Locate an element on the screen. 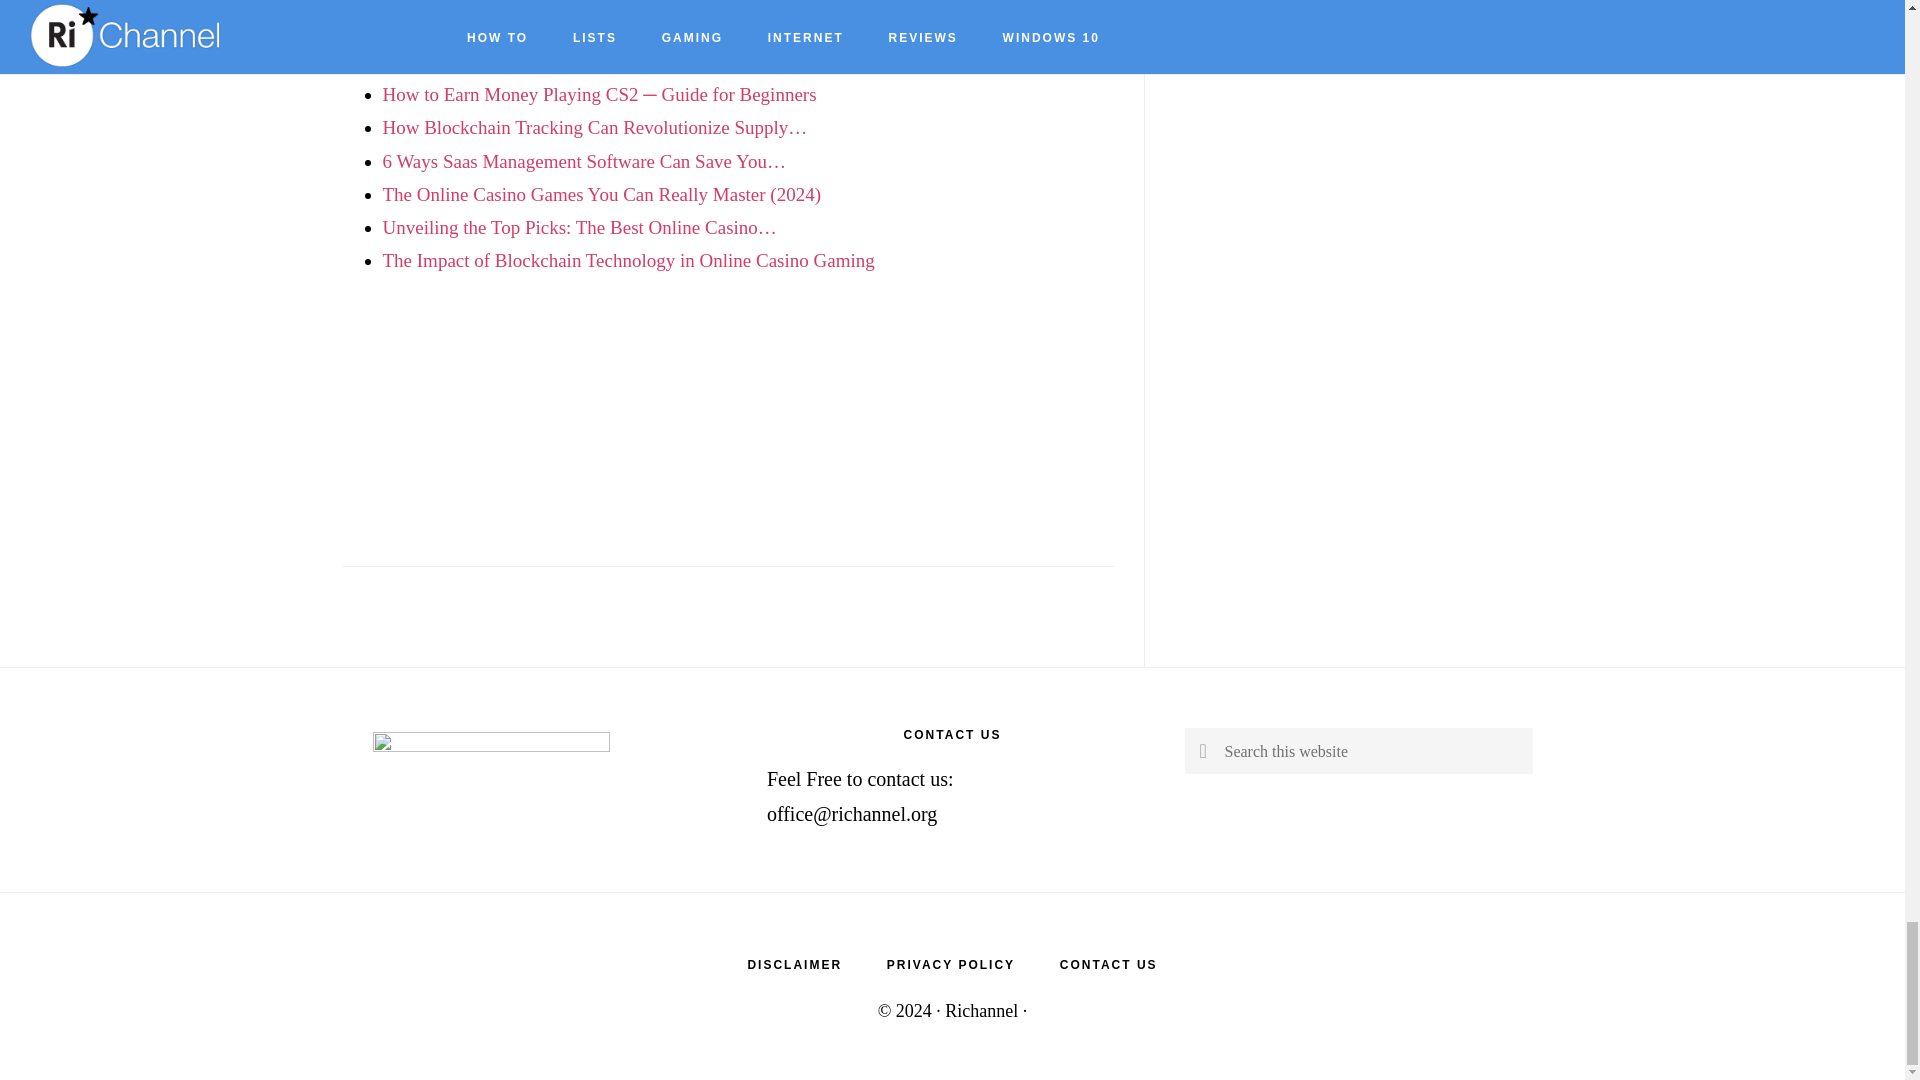 Image resolution: width=1920 pixels, height=1080 pixels. The Impact of Blockchain Technology in Online Casino Gaming is located at coordinates (628, 260).